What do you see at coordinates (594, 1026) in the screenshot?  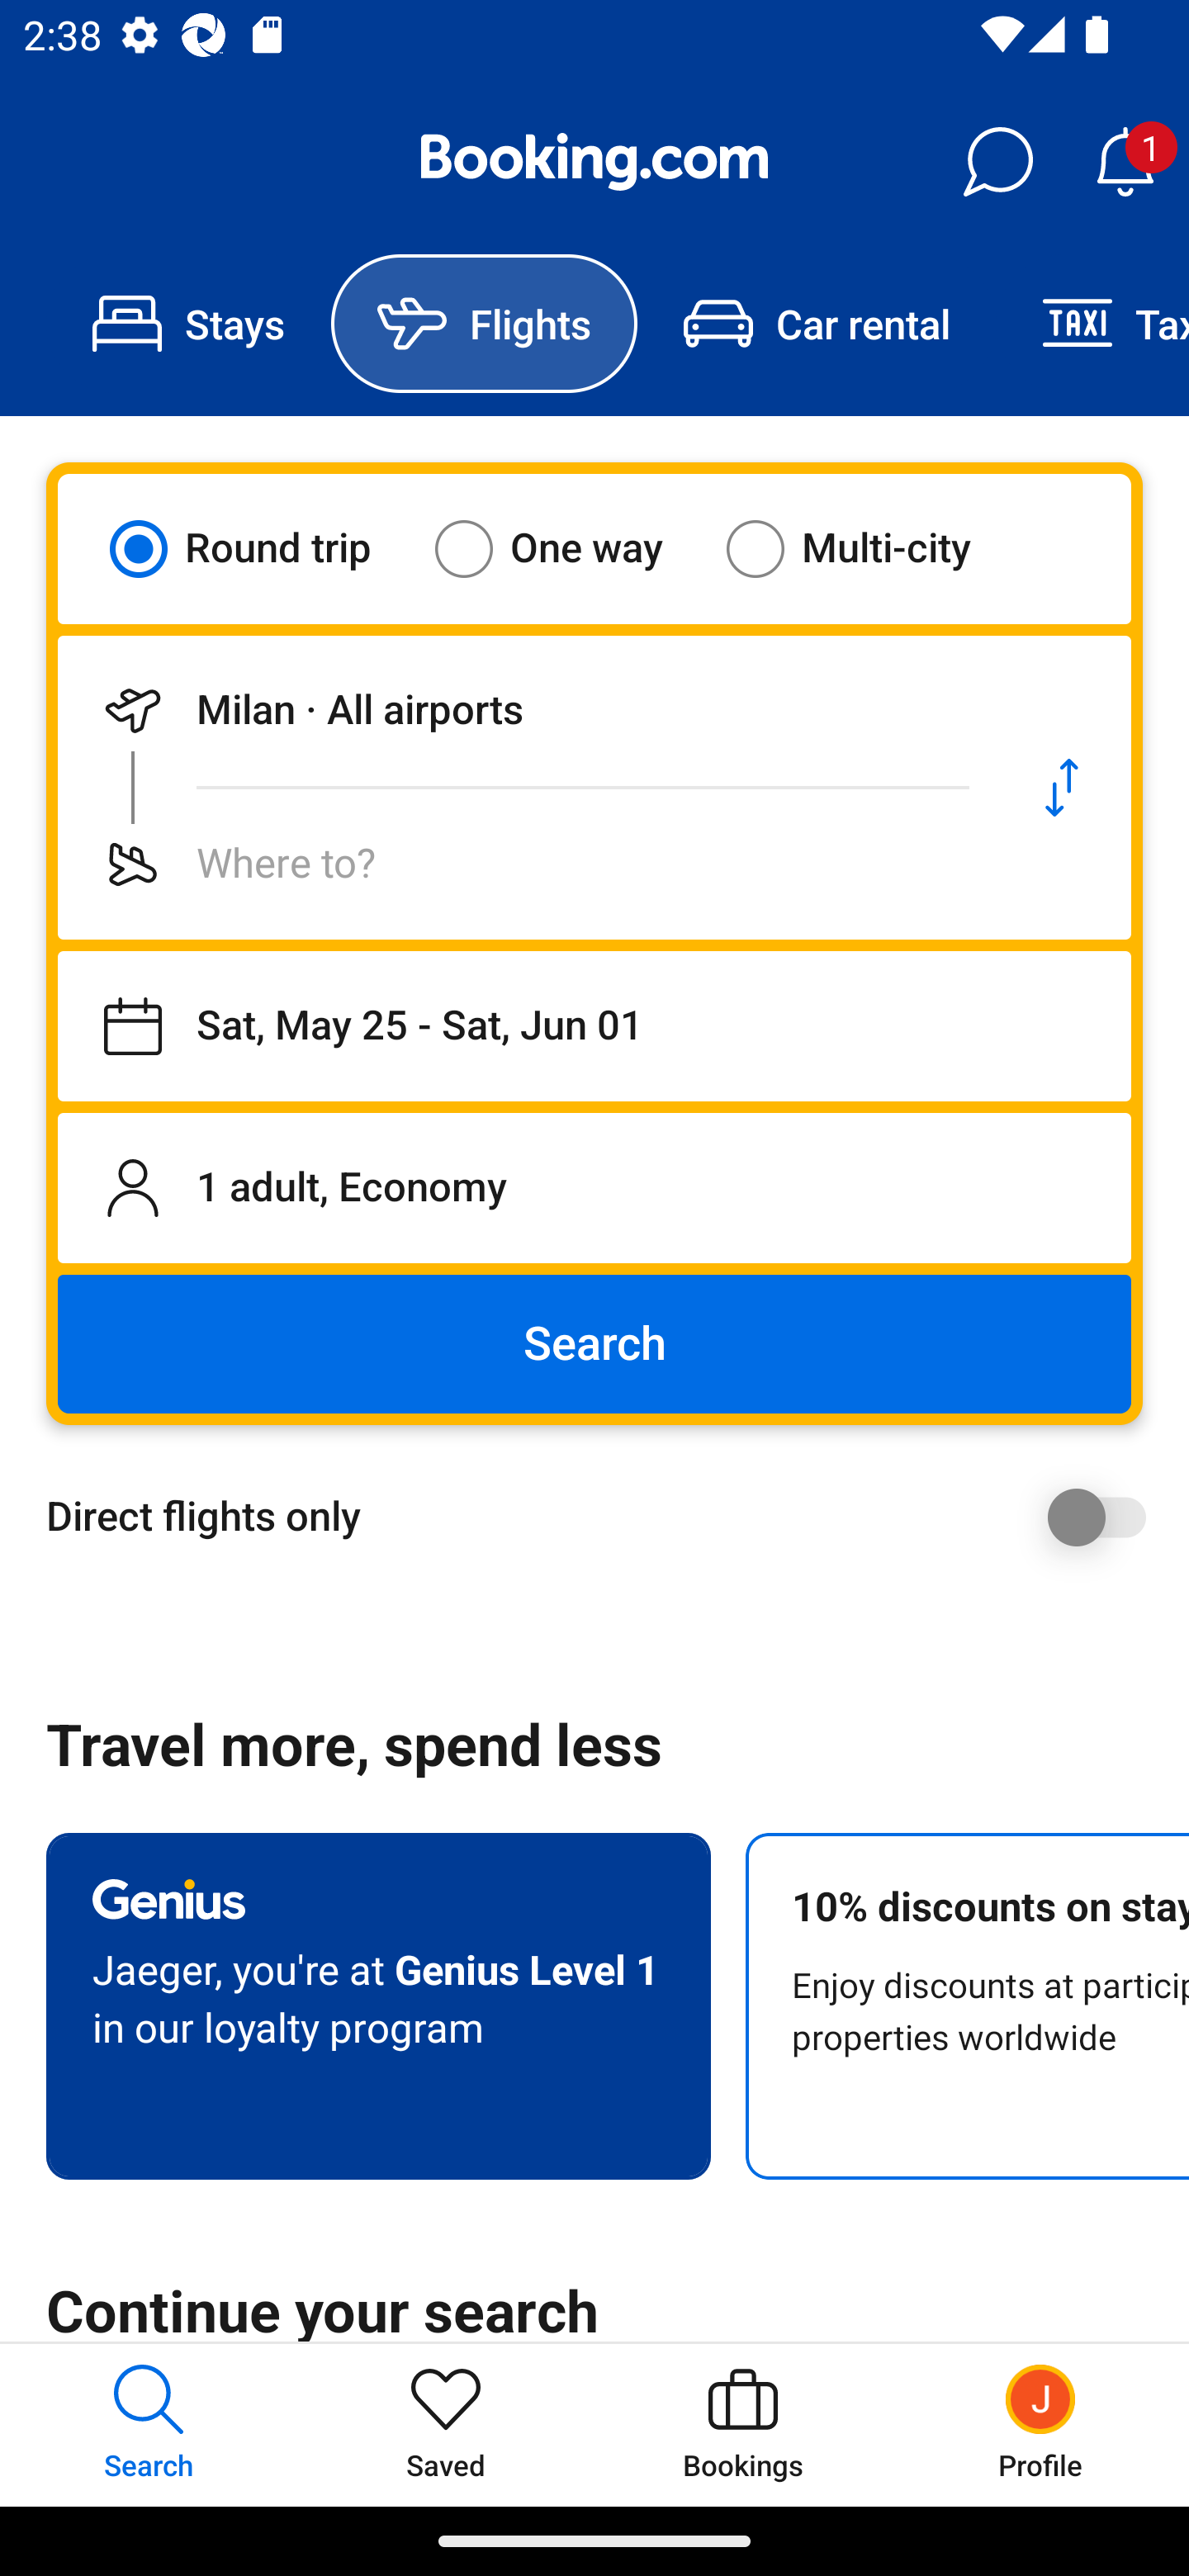 I see `Departing on Sat, May 25, returning on Sat, Jun 01` at bounding box center [594, 1026].